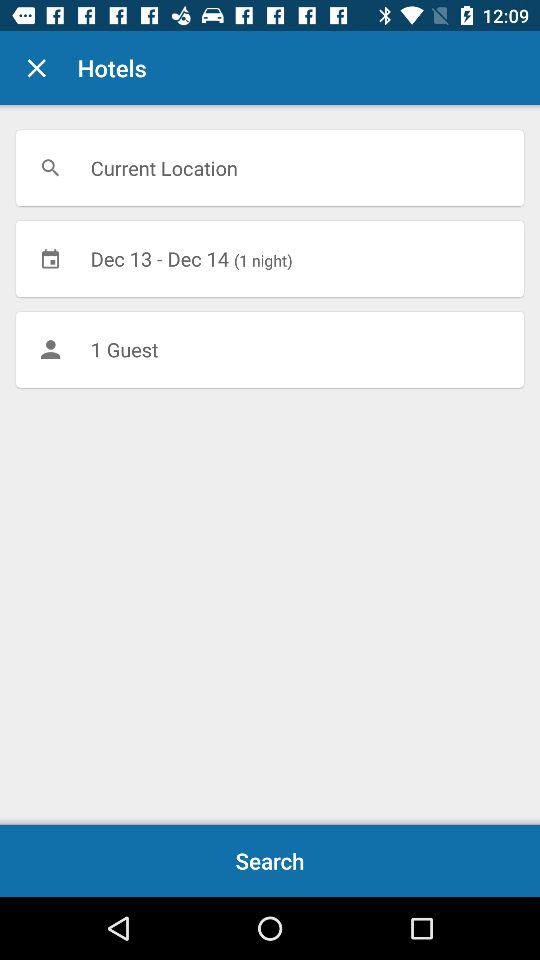 Image resolution: width=540 pixels, height=960 pixels. Describe the element at coordinates (270, 349) in the screenshot. I see `open icon at the center` at that location.